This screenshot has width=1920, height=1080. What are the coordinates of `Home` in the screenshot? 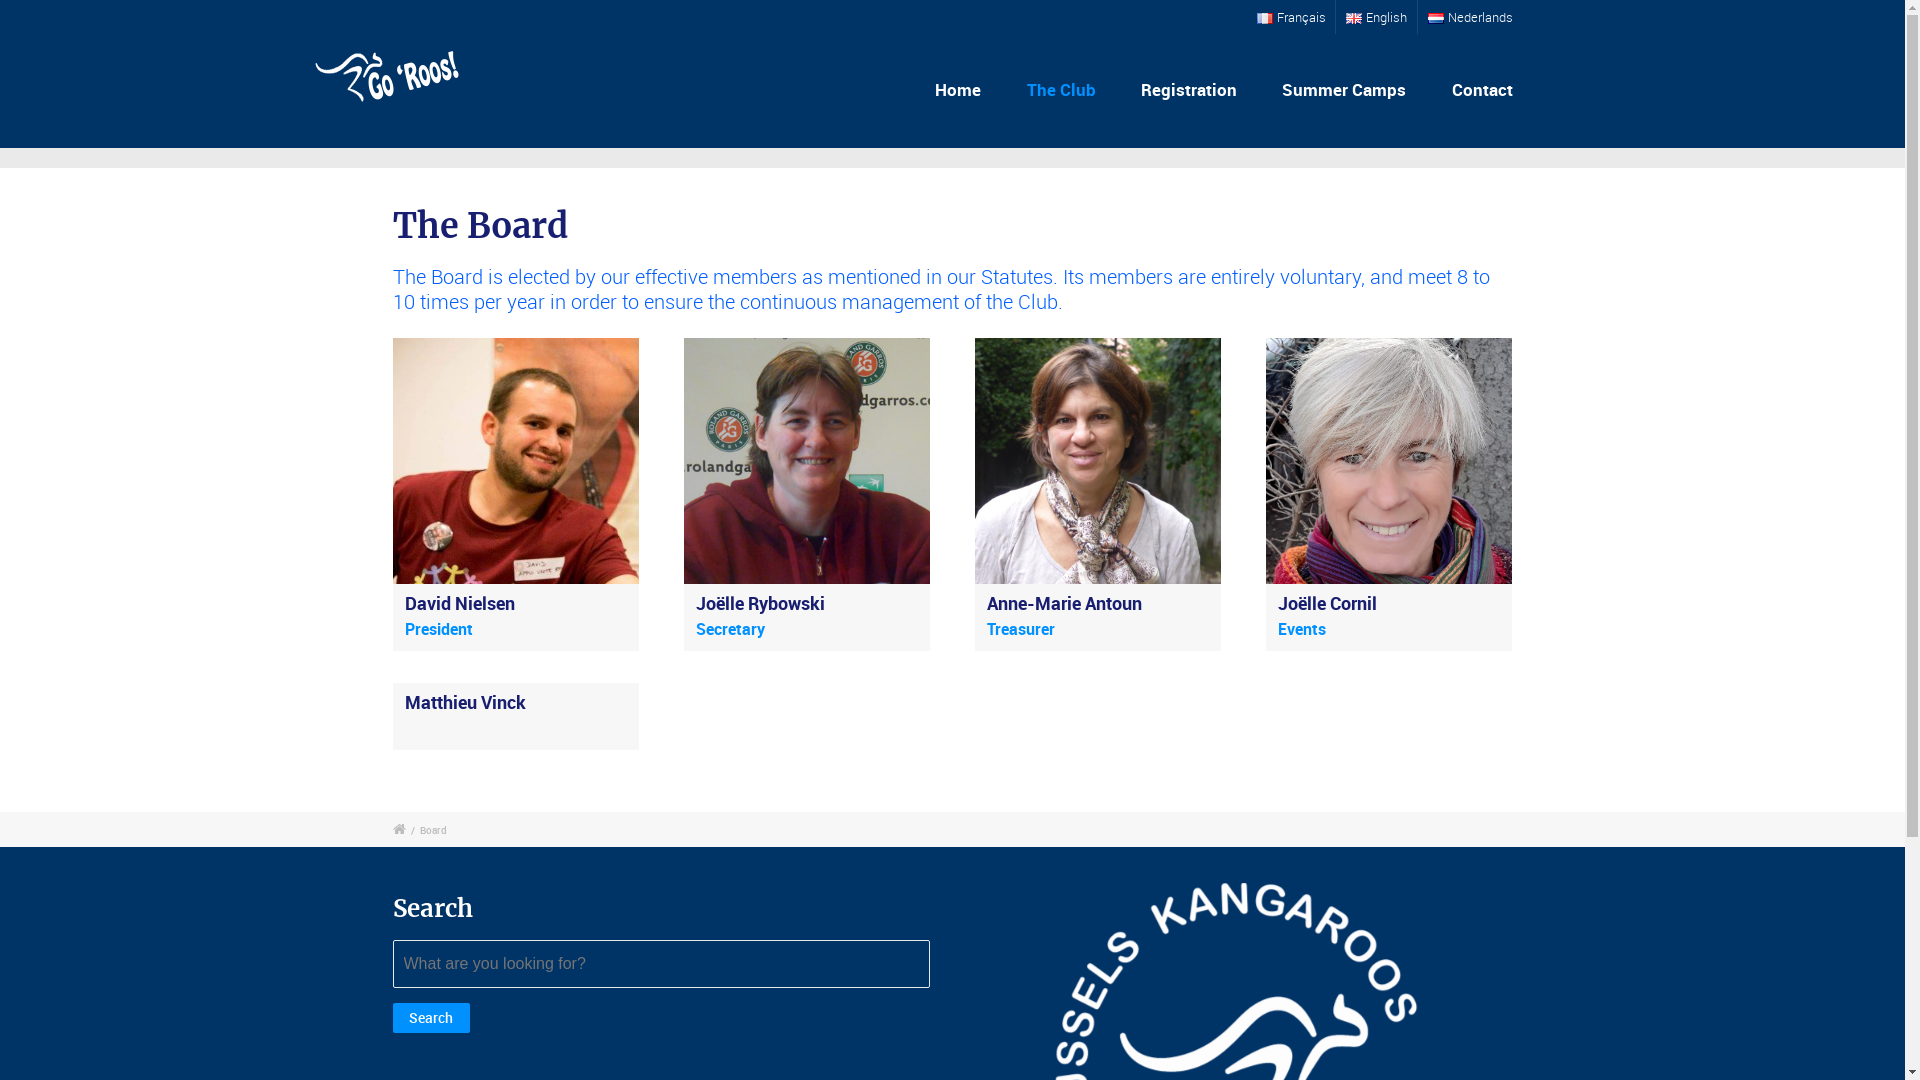 It's located at (958, 90).